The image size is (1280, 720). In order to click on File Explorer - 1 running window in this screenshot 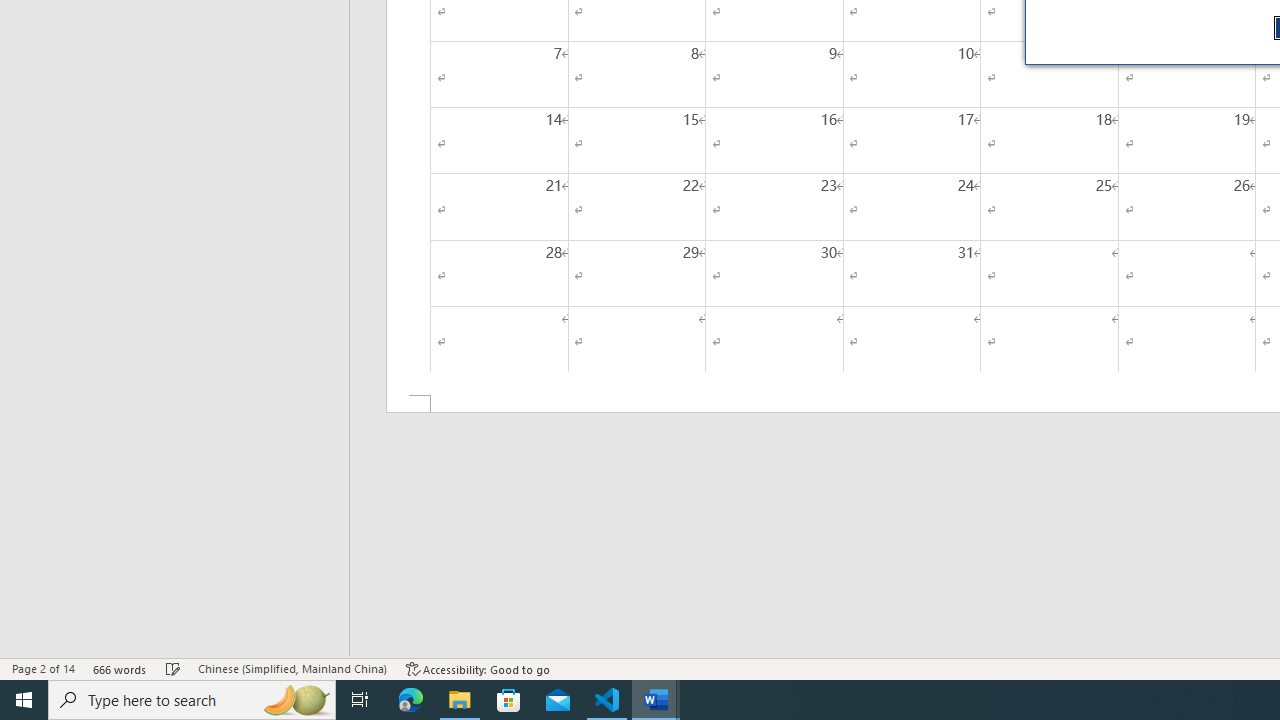, I will do `click(460, 700)`.